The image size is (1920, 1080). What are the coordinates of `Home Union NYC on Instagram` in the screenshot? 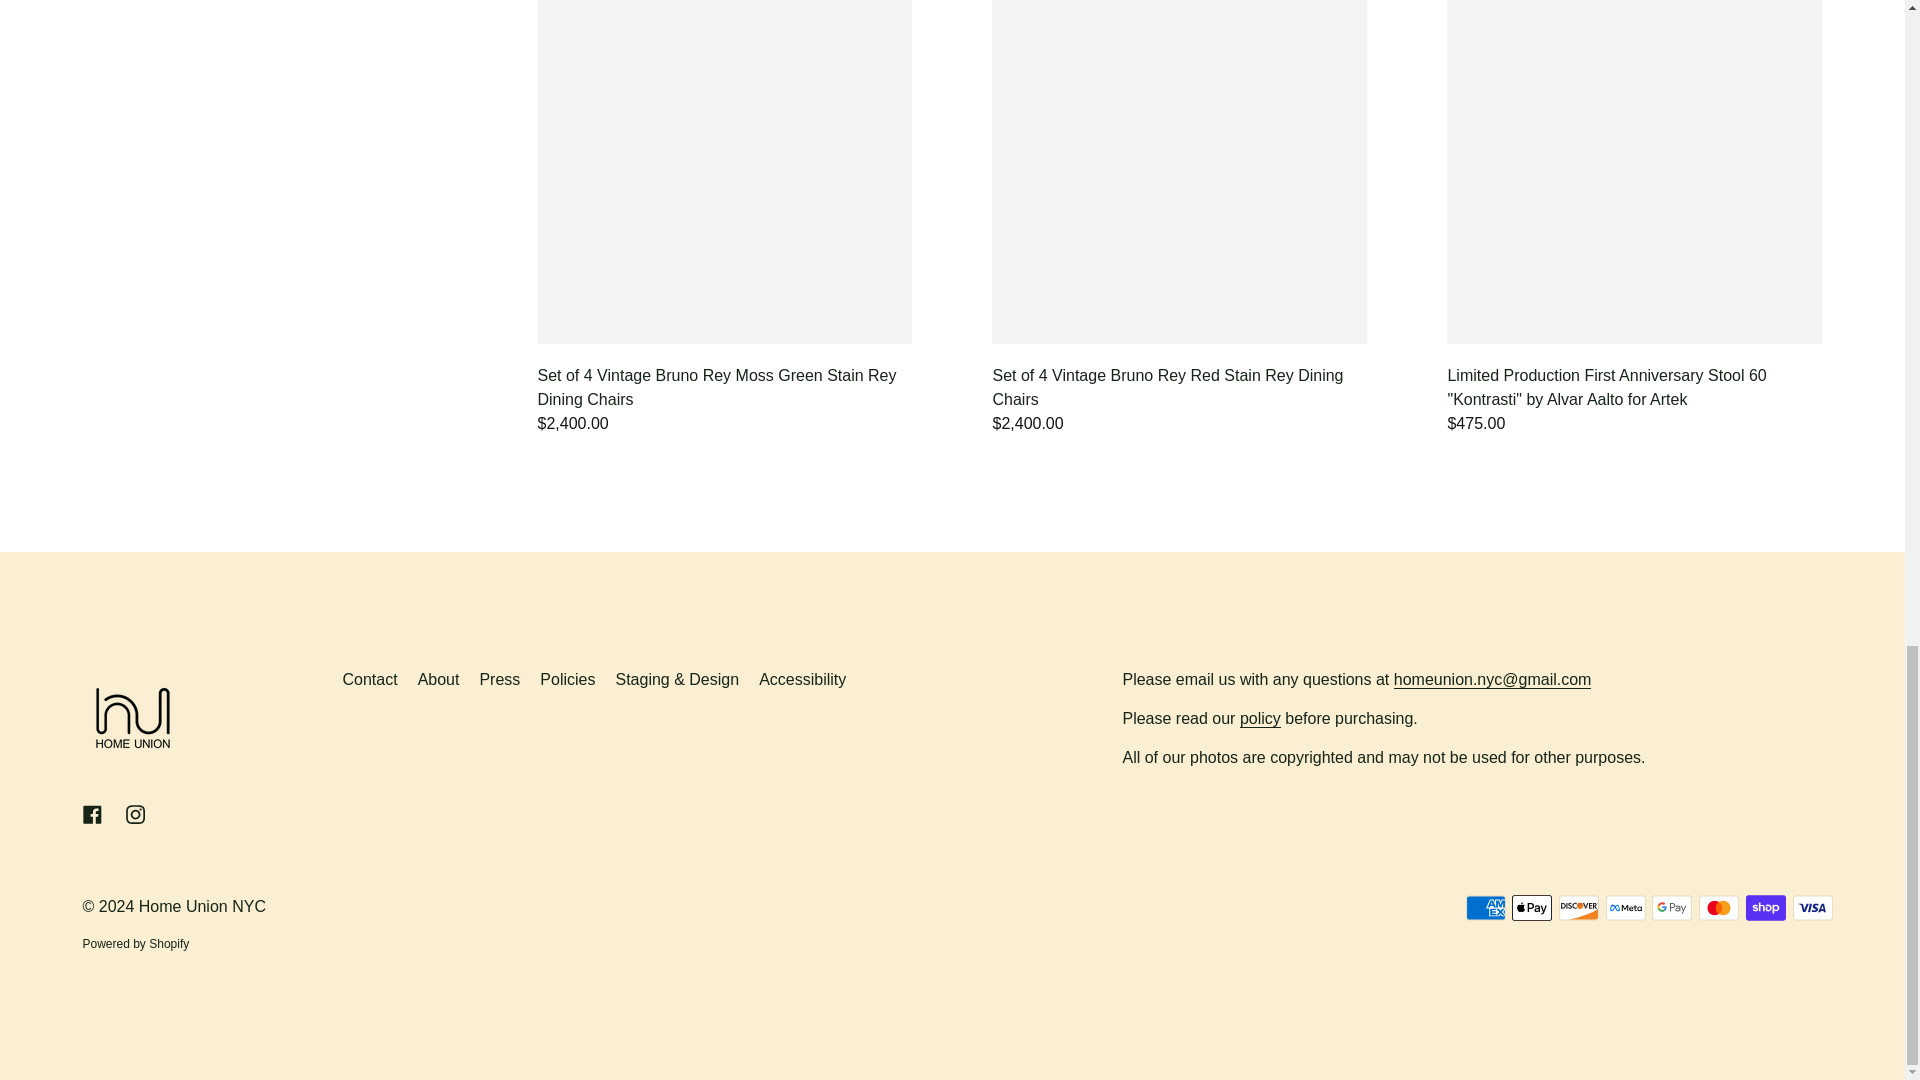 It's located at (135, 814).